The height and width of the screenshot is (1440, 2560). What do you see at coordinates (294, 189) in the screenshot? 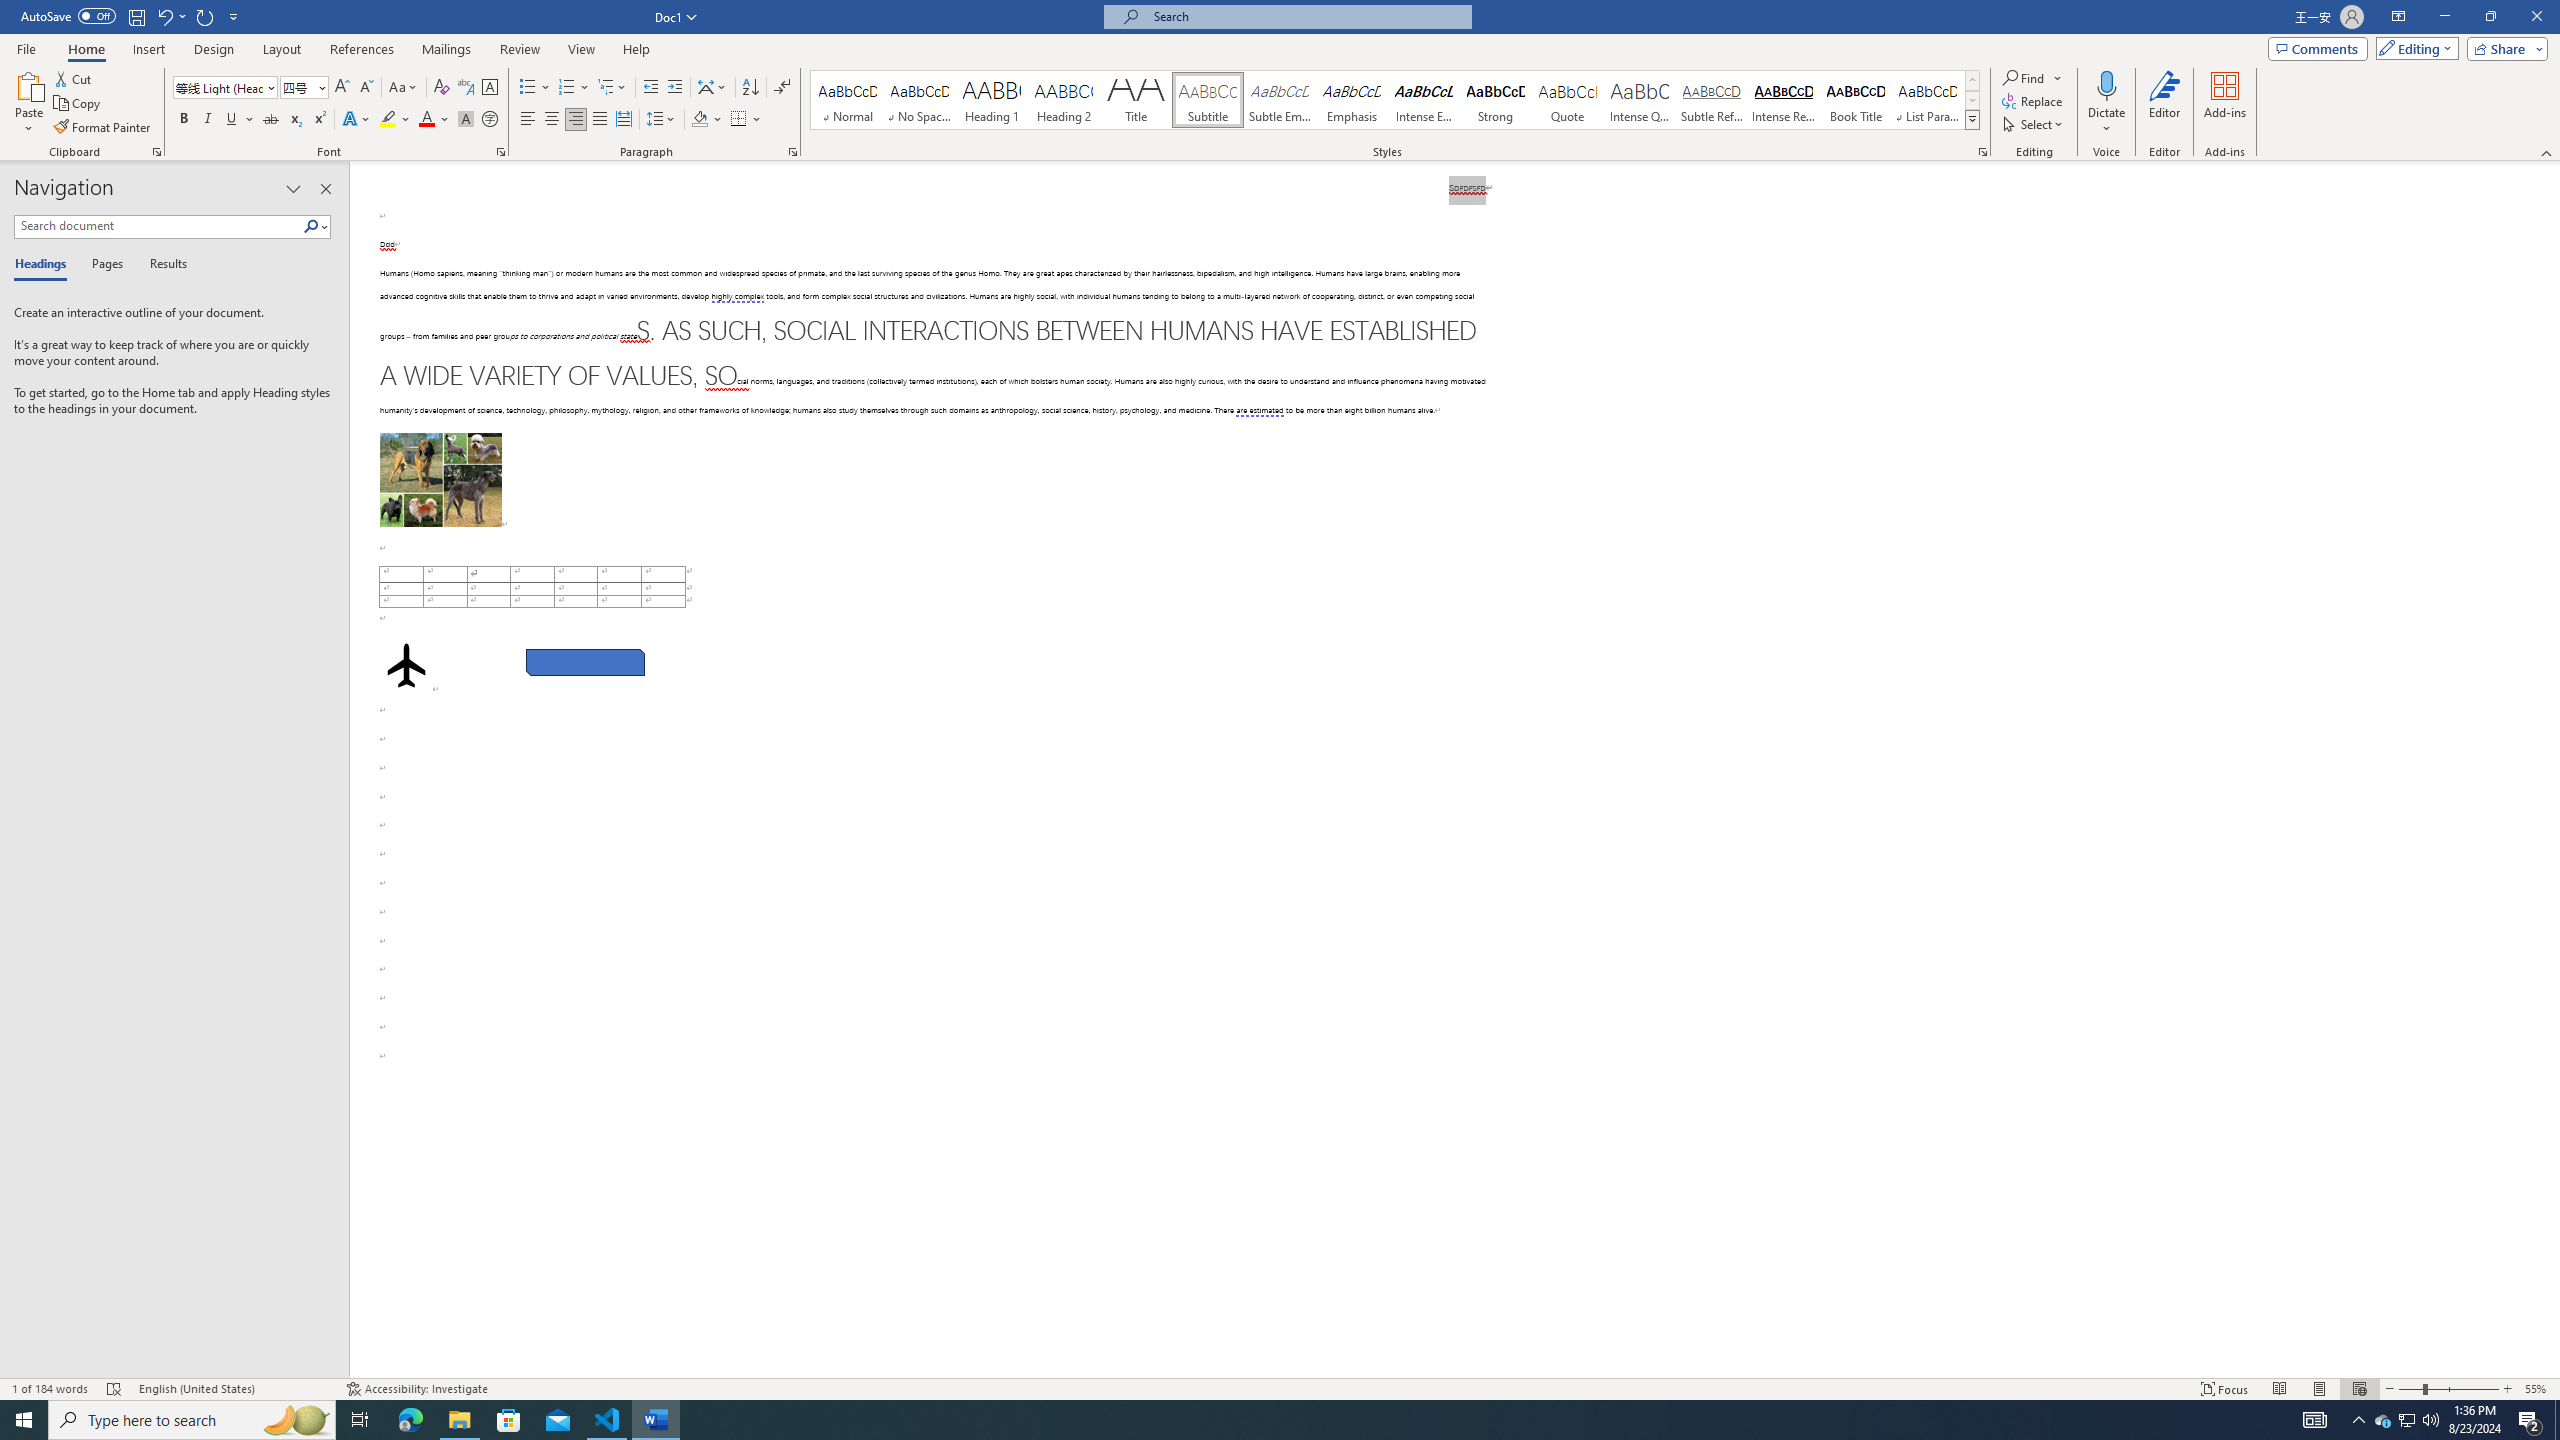
I see `Task Pane Options` at bounding box center [294, 189].